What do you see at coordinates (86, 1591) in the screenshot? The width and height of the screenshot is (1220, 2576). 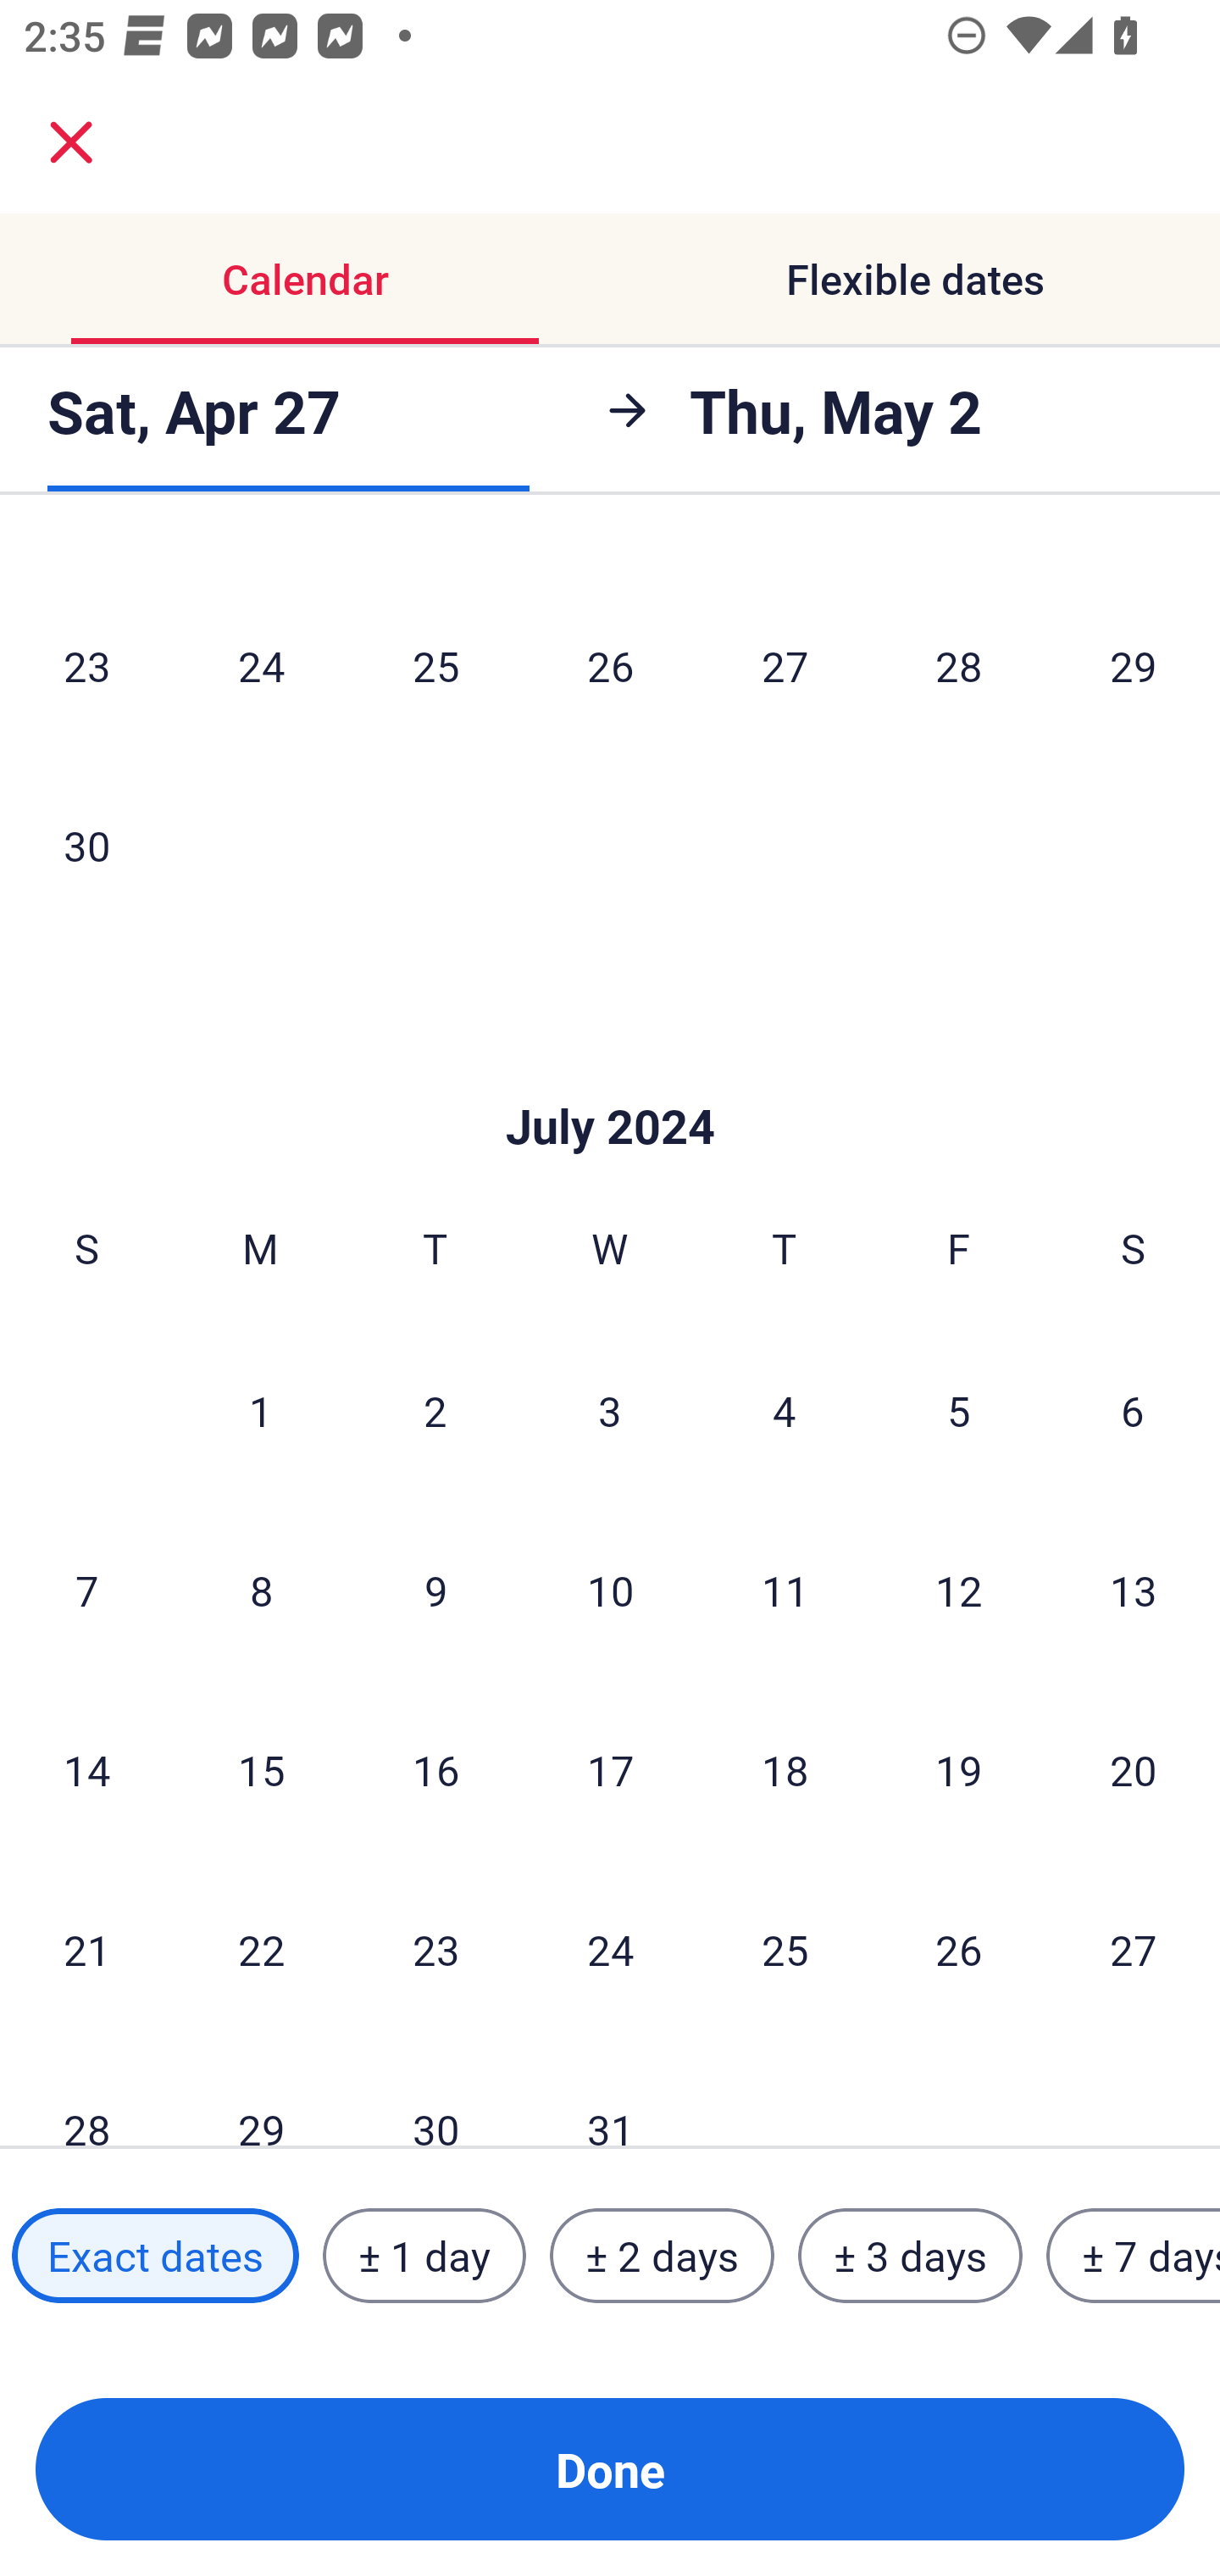 I see `7 Sunday, July 7, 2024` at bounding box center [86, 1591].